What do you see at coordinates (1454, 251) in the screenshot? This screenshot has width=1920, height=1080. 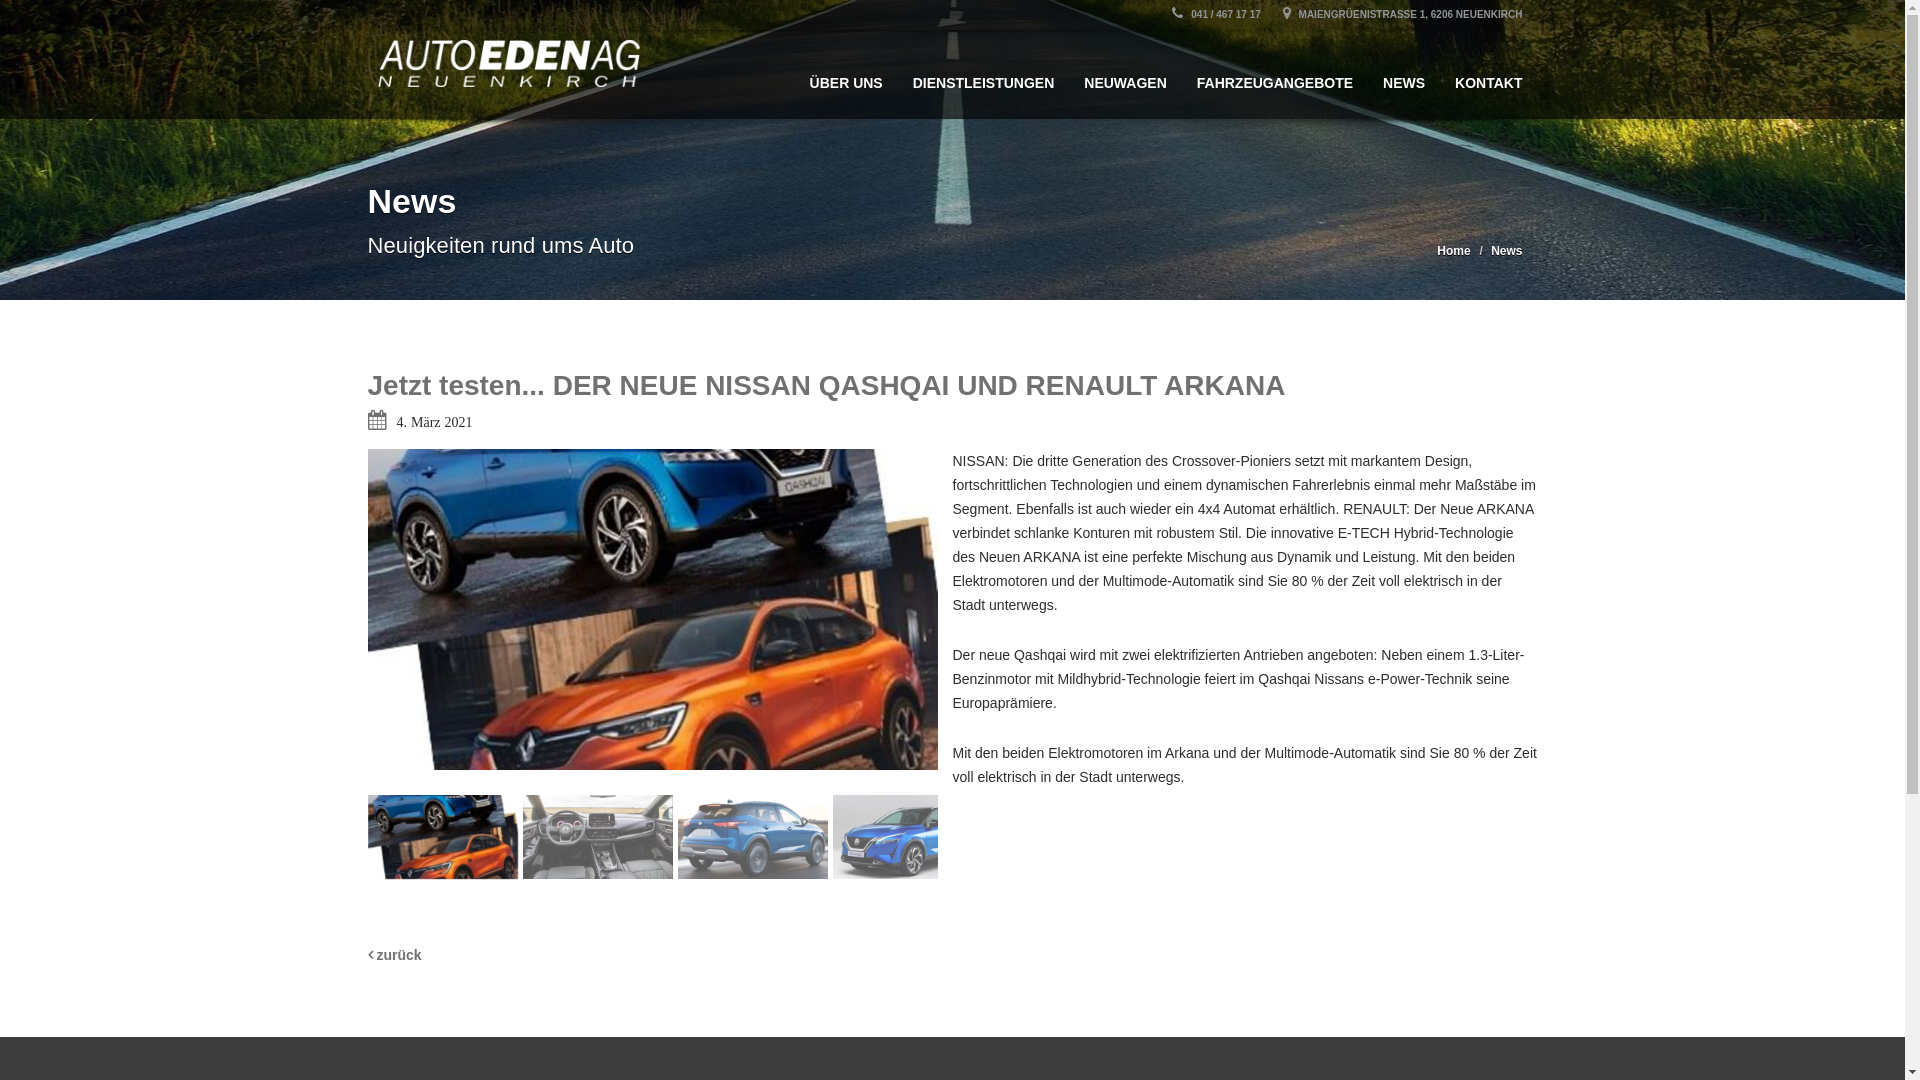 I see `Home` at bounding box center [1454, 251].